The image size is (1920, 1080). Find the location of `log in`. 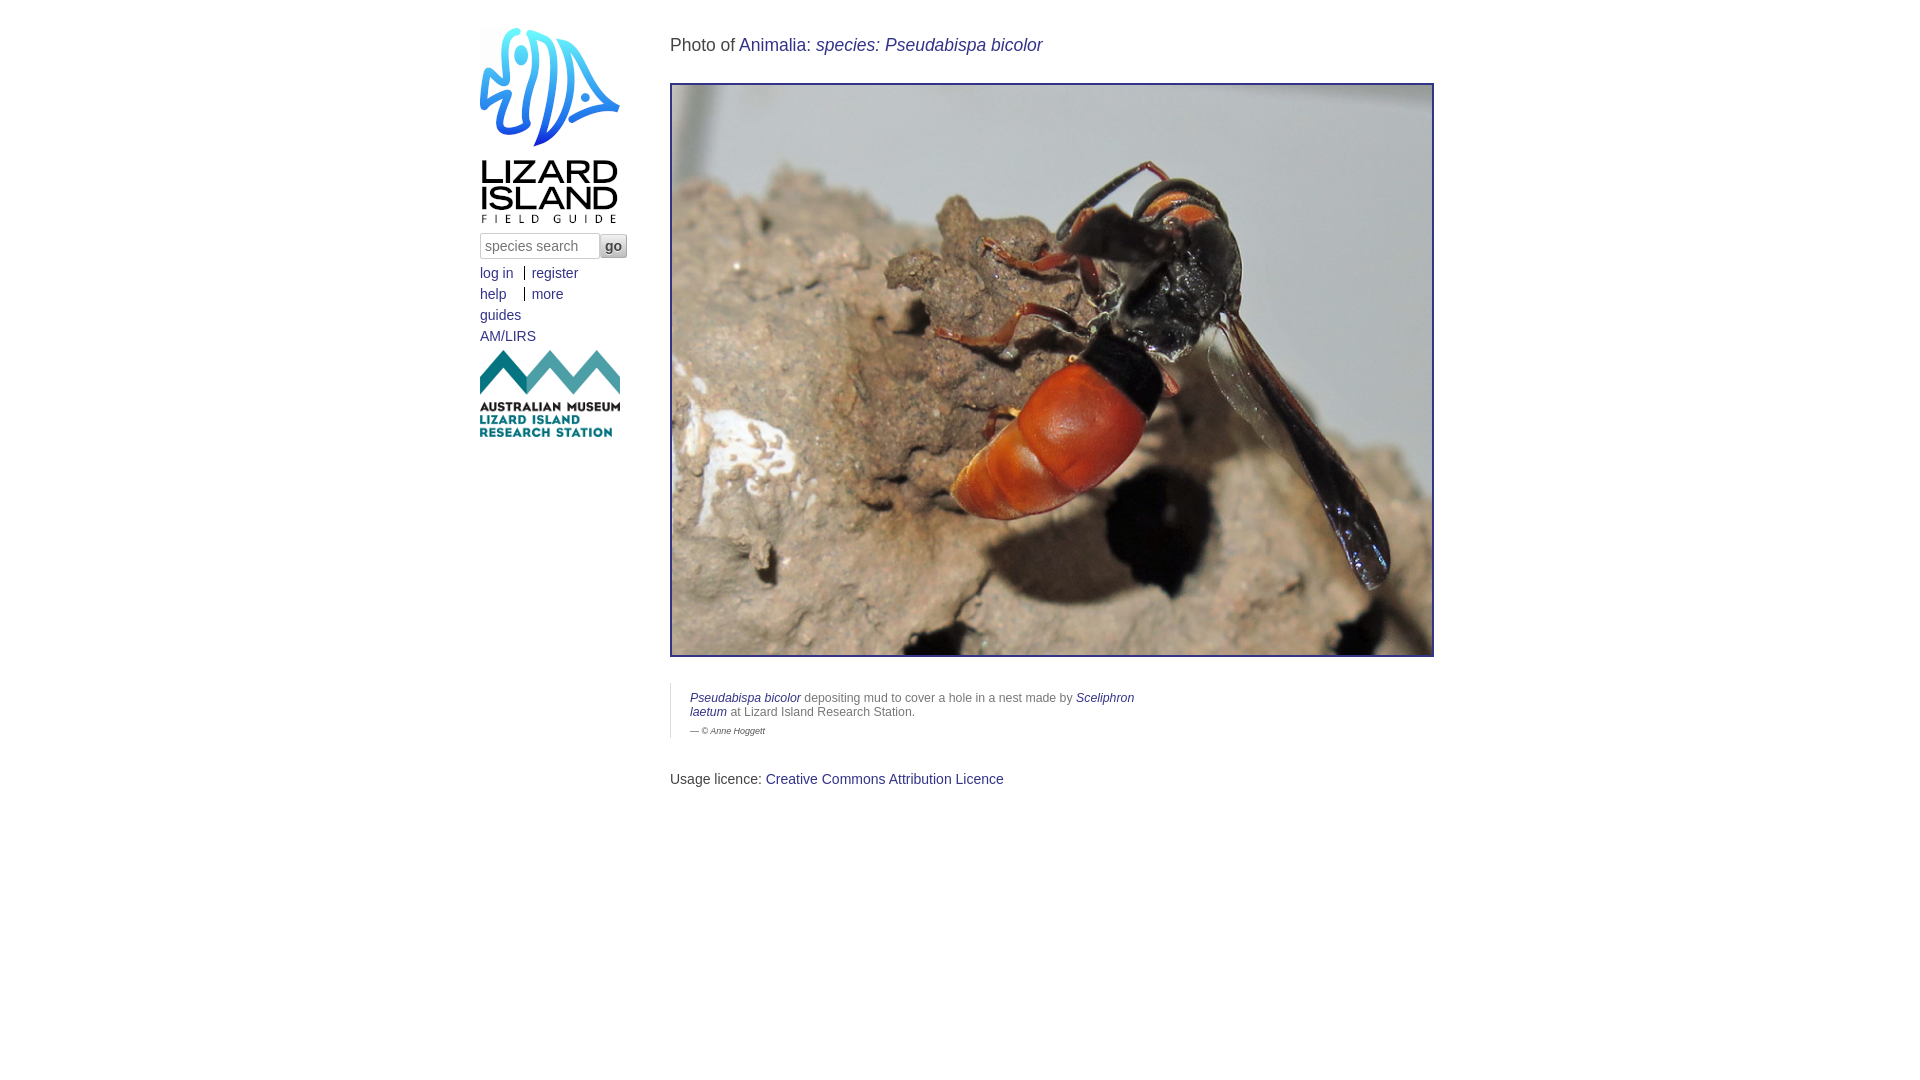

log in is located at coordinates (496, 273).